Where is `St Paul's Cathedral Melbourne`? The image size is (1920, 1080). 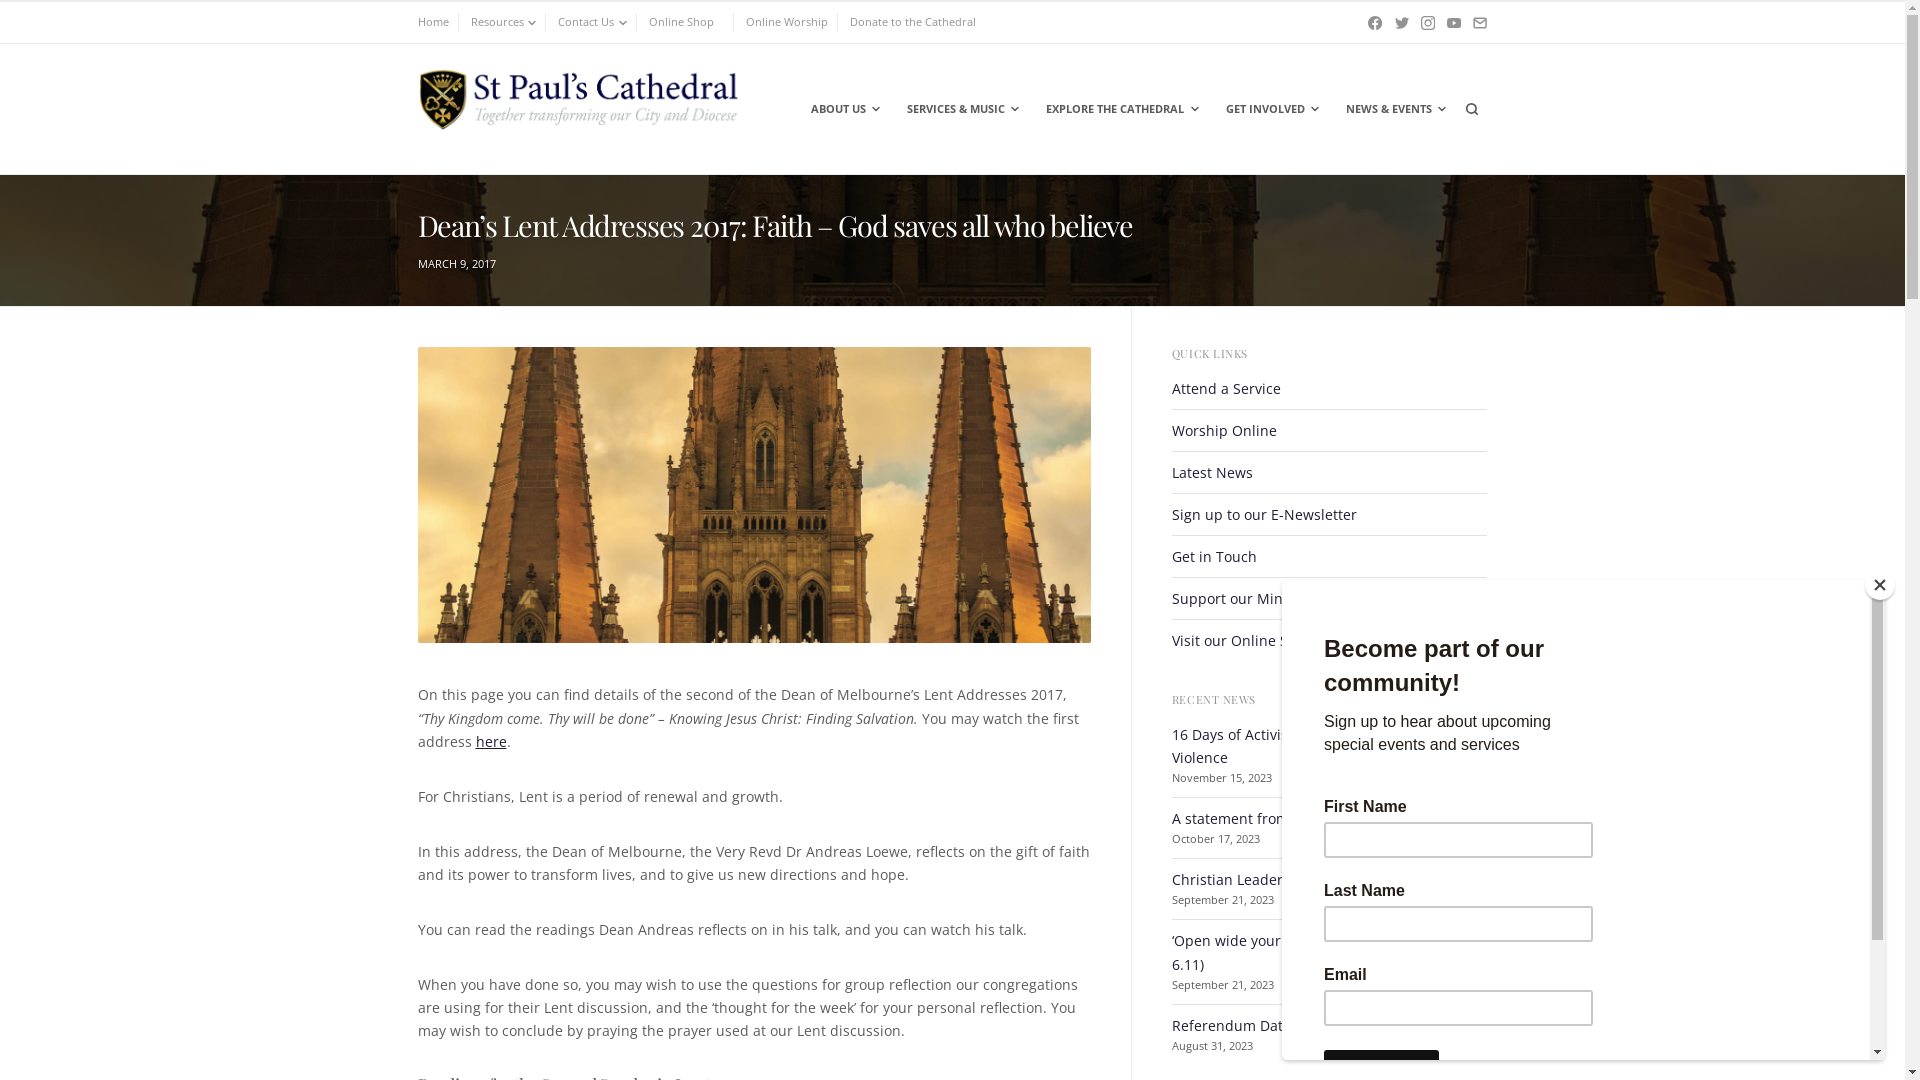 St Paul's Cathedral Melbourne is located at coordinates (579, 172).